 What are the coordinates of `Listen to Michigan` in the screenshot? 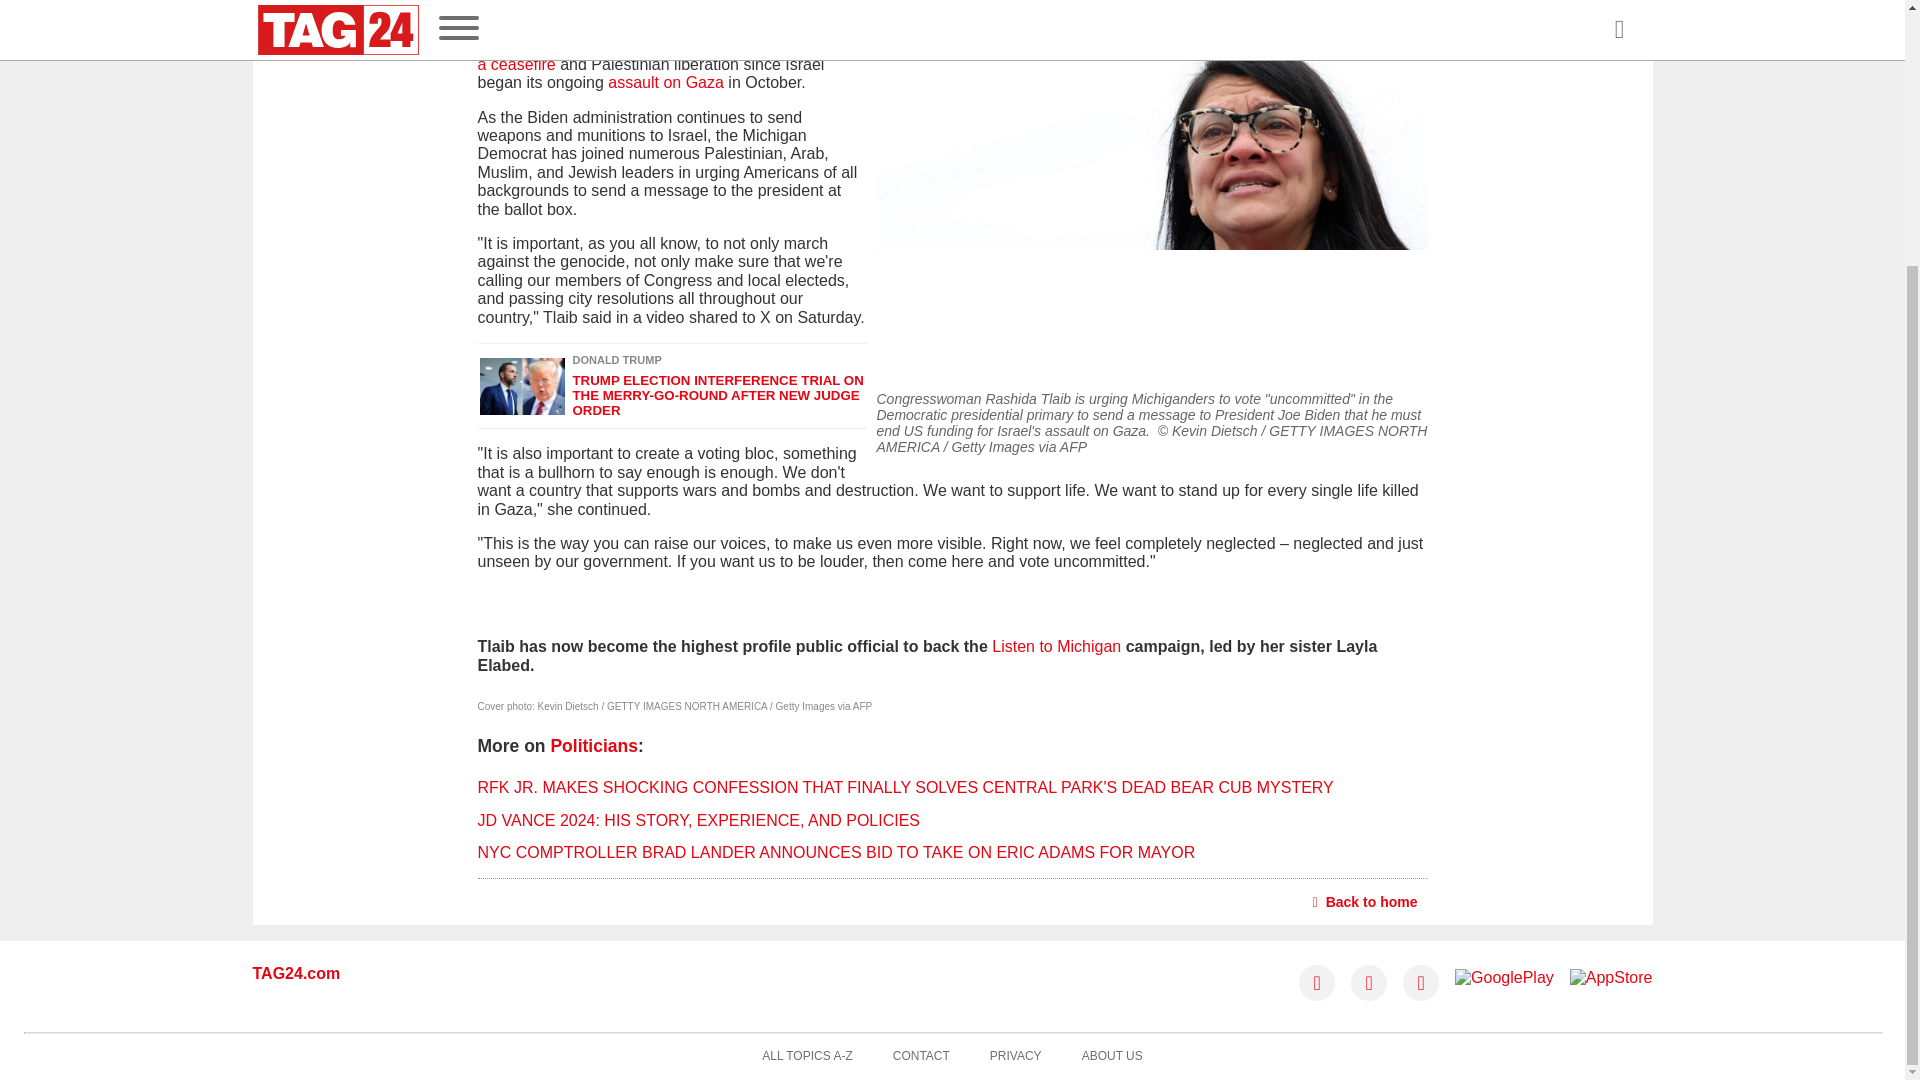 It's located at (1056, 646).